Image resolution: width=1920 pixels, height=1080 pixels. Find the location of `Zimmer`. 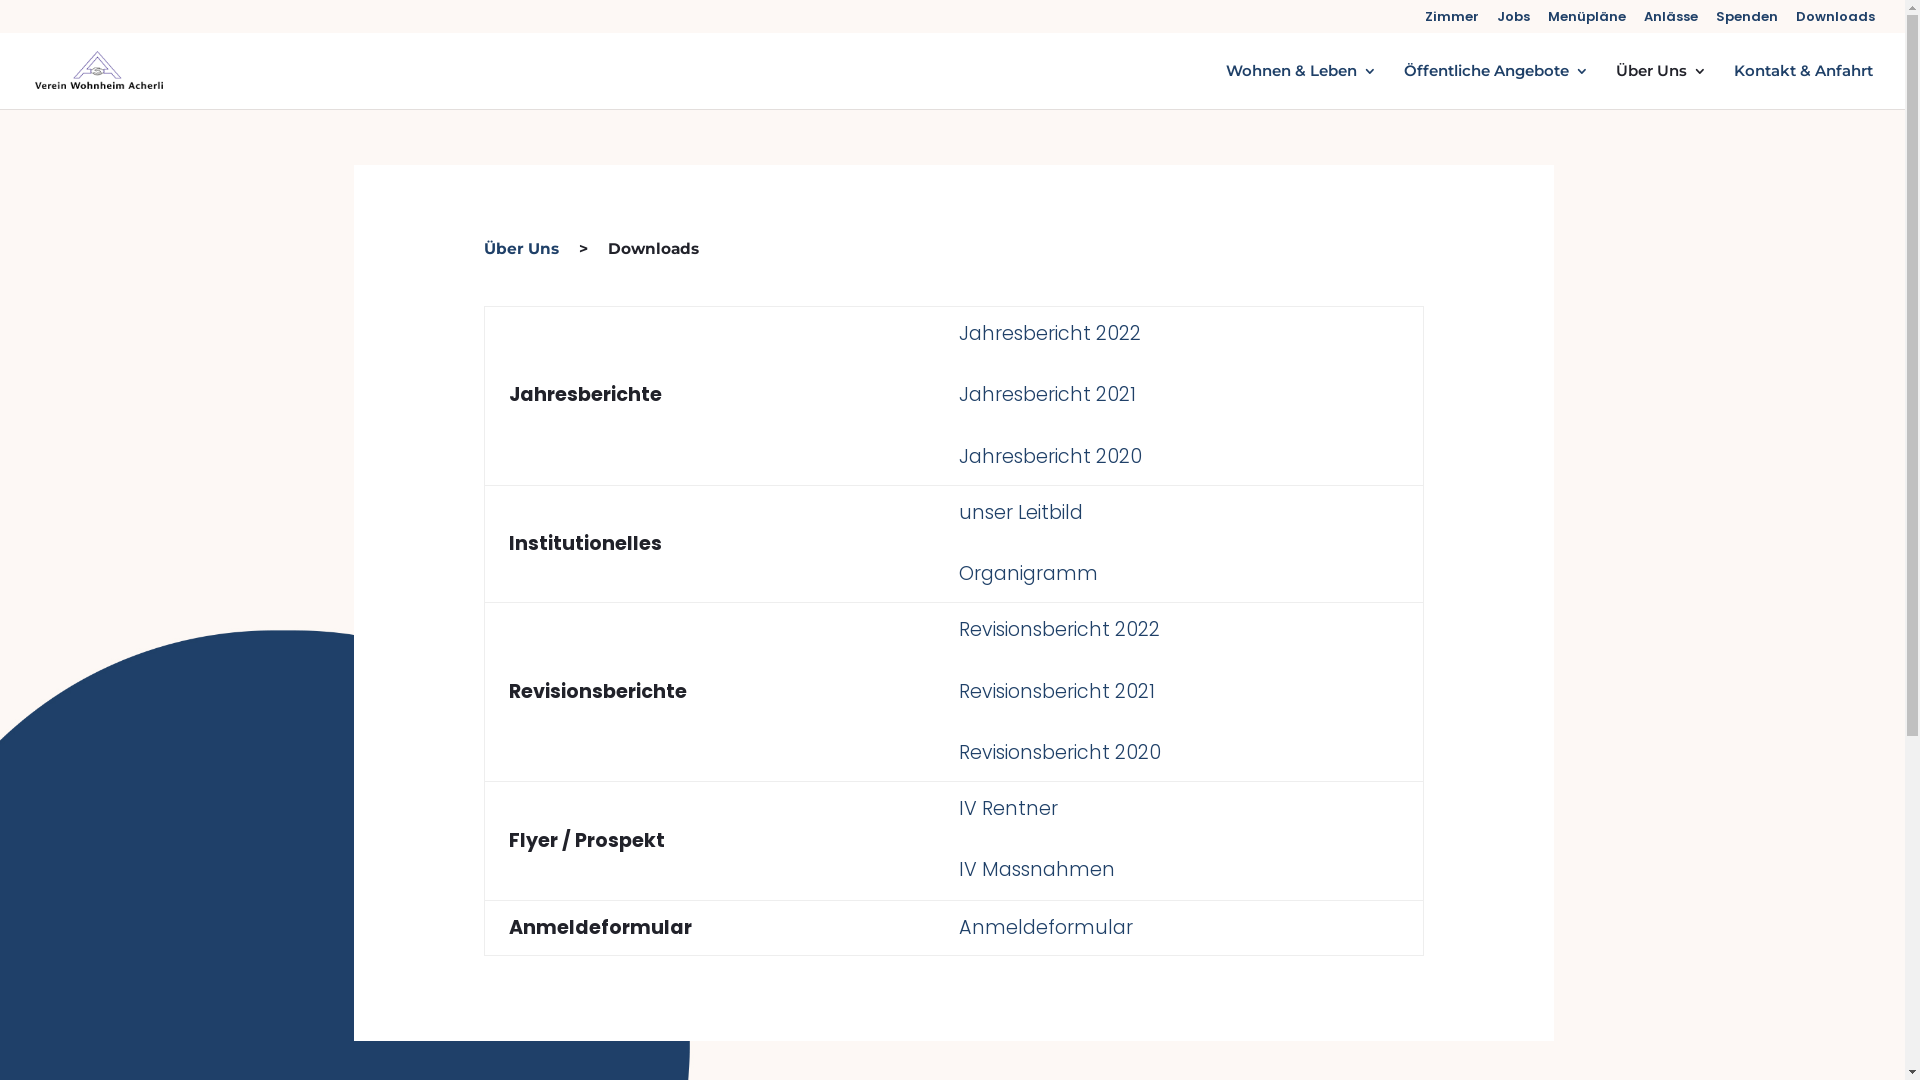

Zimmer is located at coordinates (1452, 22).